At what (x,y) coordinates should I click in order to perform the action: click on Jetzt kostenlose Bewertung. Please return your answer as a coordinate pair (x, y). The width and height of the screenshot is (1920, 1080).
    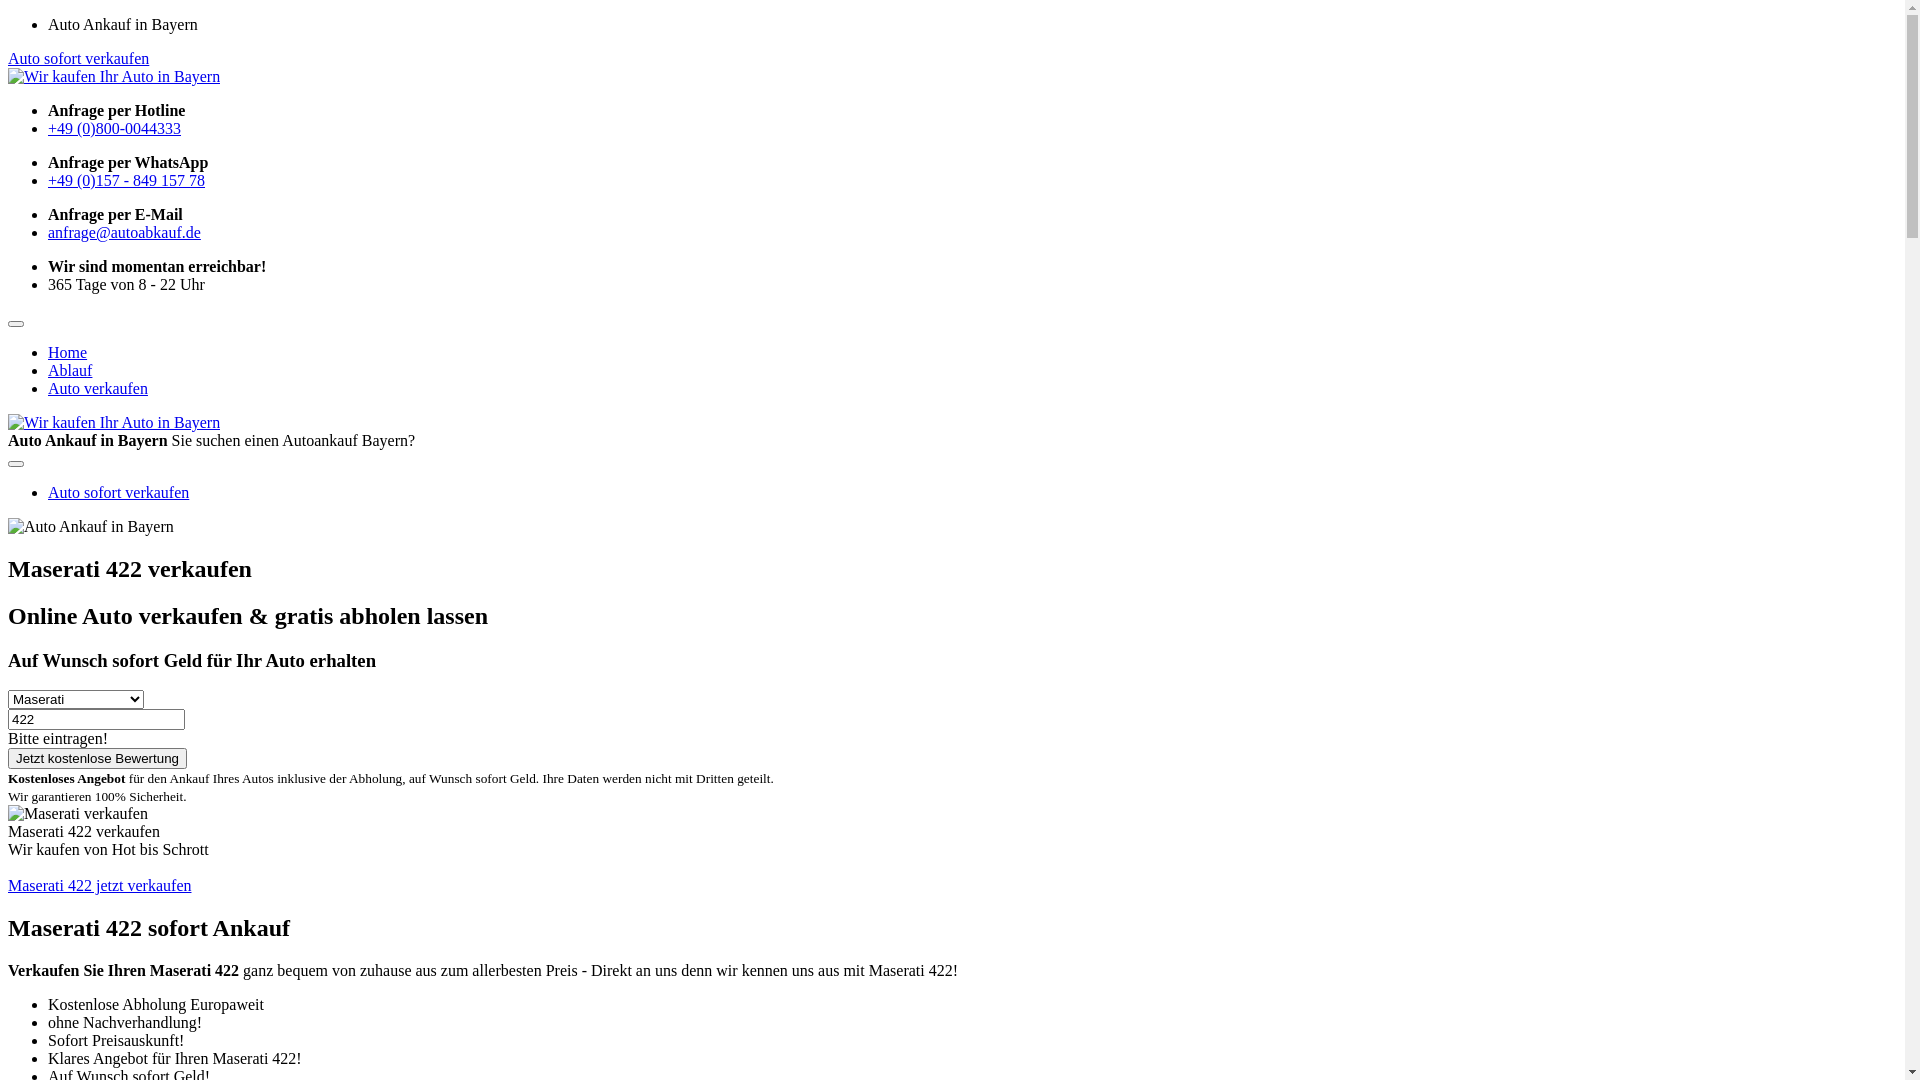
    Looking at the image, I should click on (98, 758).